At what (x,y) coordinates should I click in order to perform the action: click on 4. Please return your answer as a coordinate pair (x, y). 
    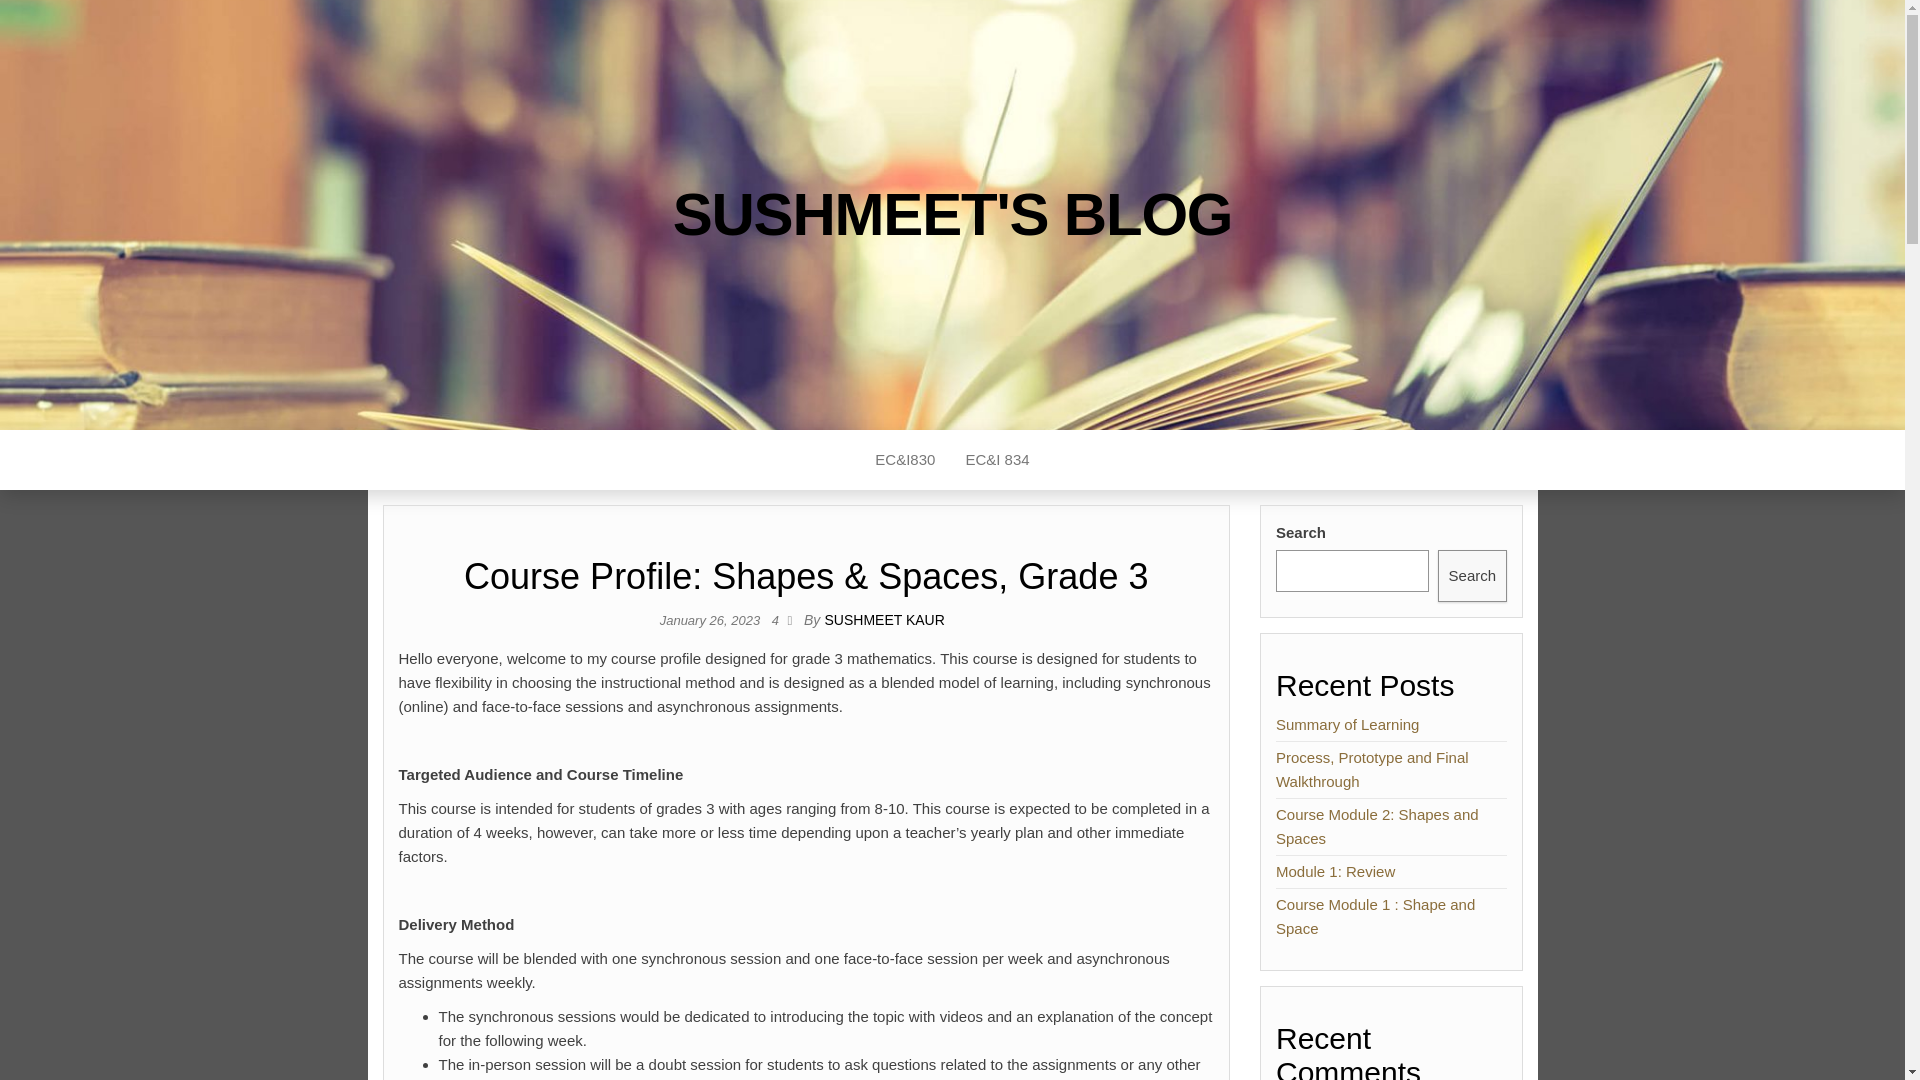
    Looking at the image, I should click on (779, 620).